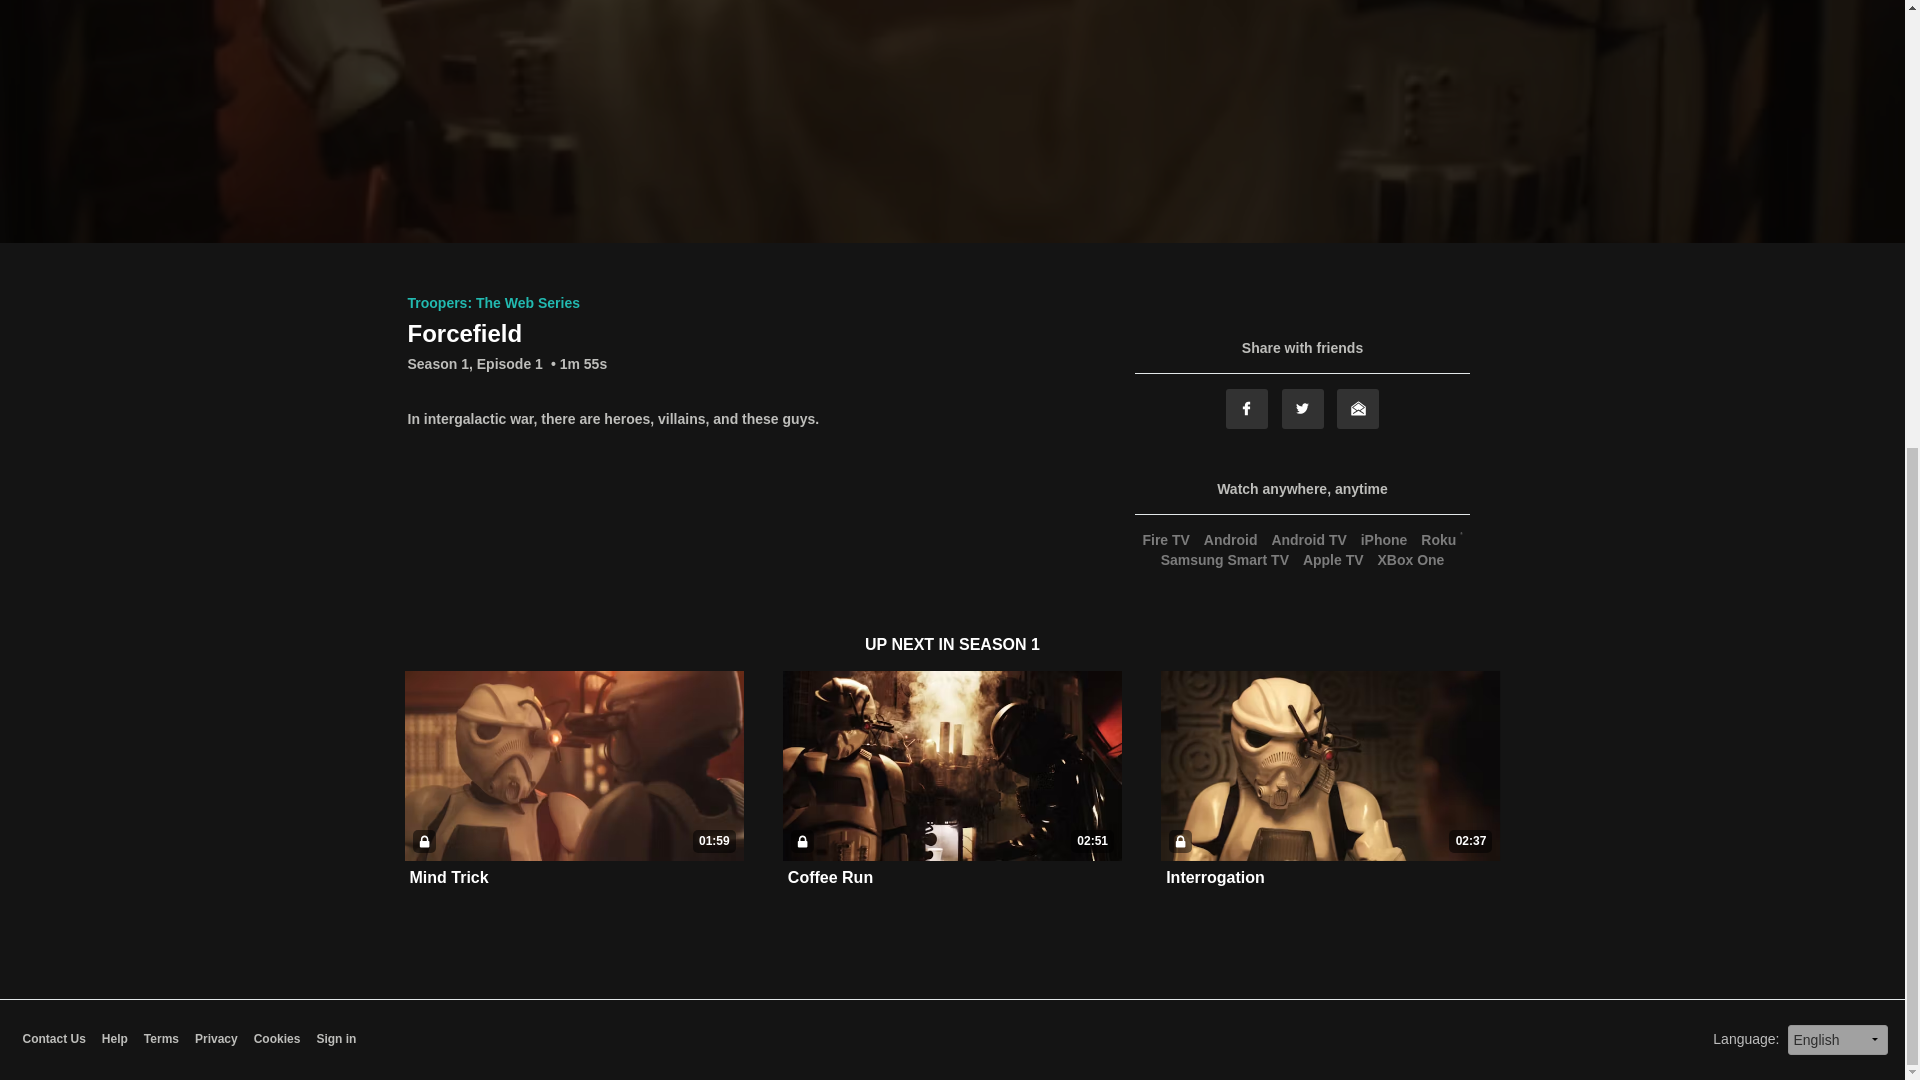 The width and height of the screenshot is (1920, 1080). What do you see at coordinates (573, 766) in the screenshot?
I see `01:59` at bounding box center [573, 766].